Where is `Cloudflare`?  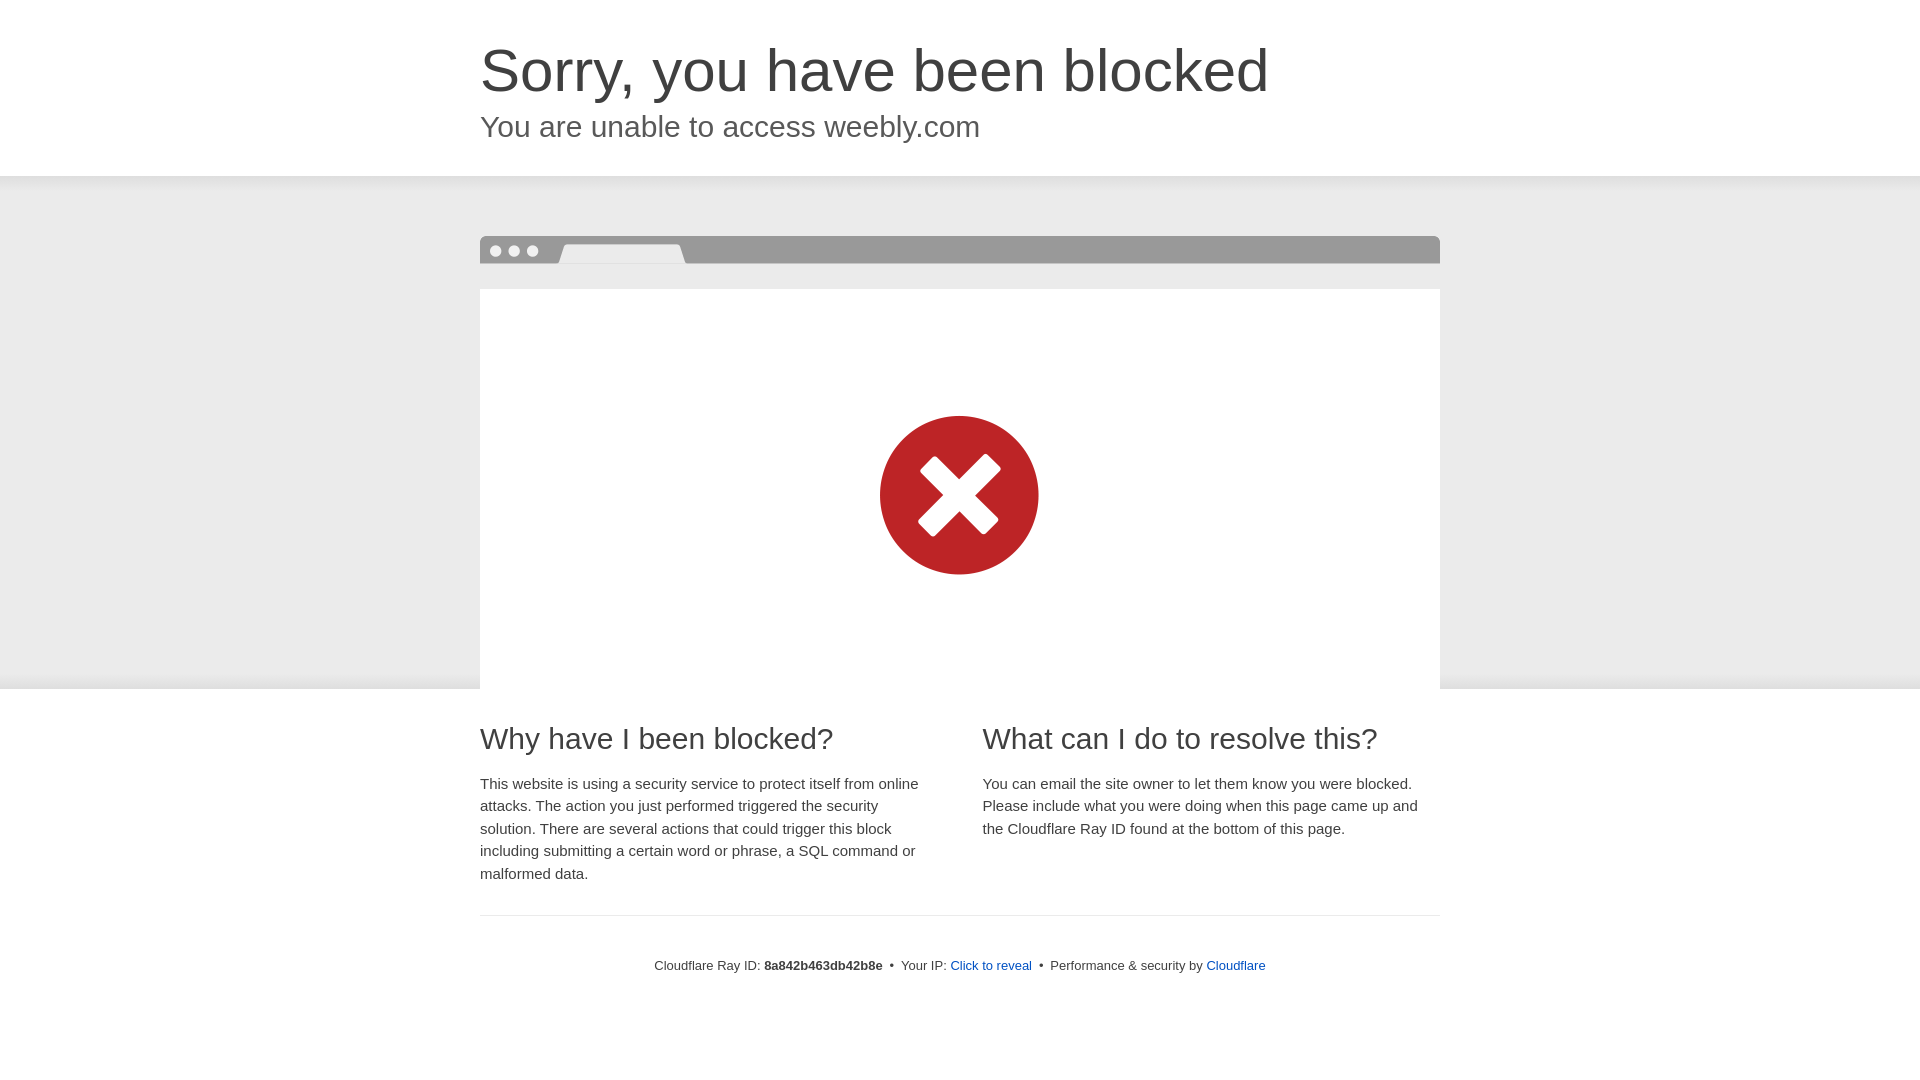
Cloudflare is located at coordinates (1235, 965).